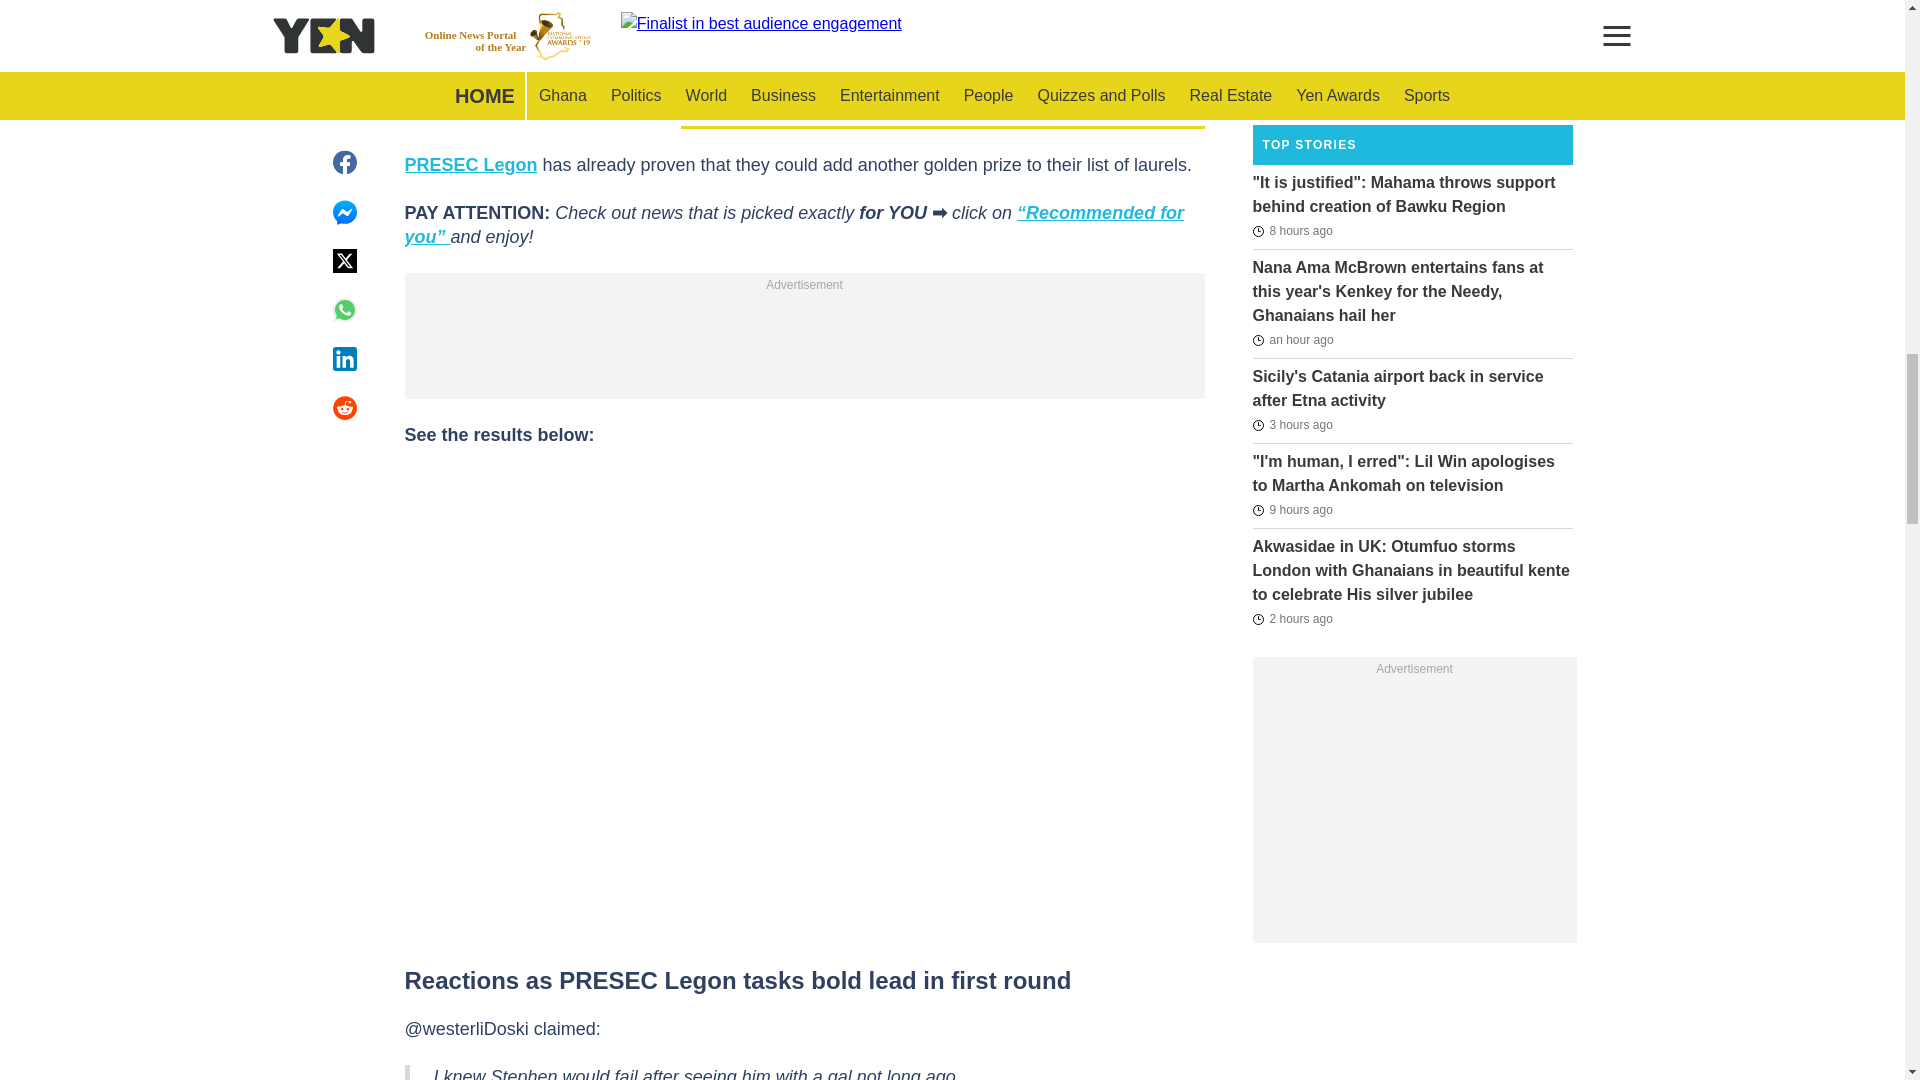 The height and width of the screenshot is (1080, 1920). Describe the element at coordinates (1292, 340) in the screenshot. I see `2024-08-04T19:23:38Z` at that location.